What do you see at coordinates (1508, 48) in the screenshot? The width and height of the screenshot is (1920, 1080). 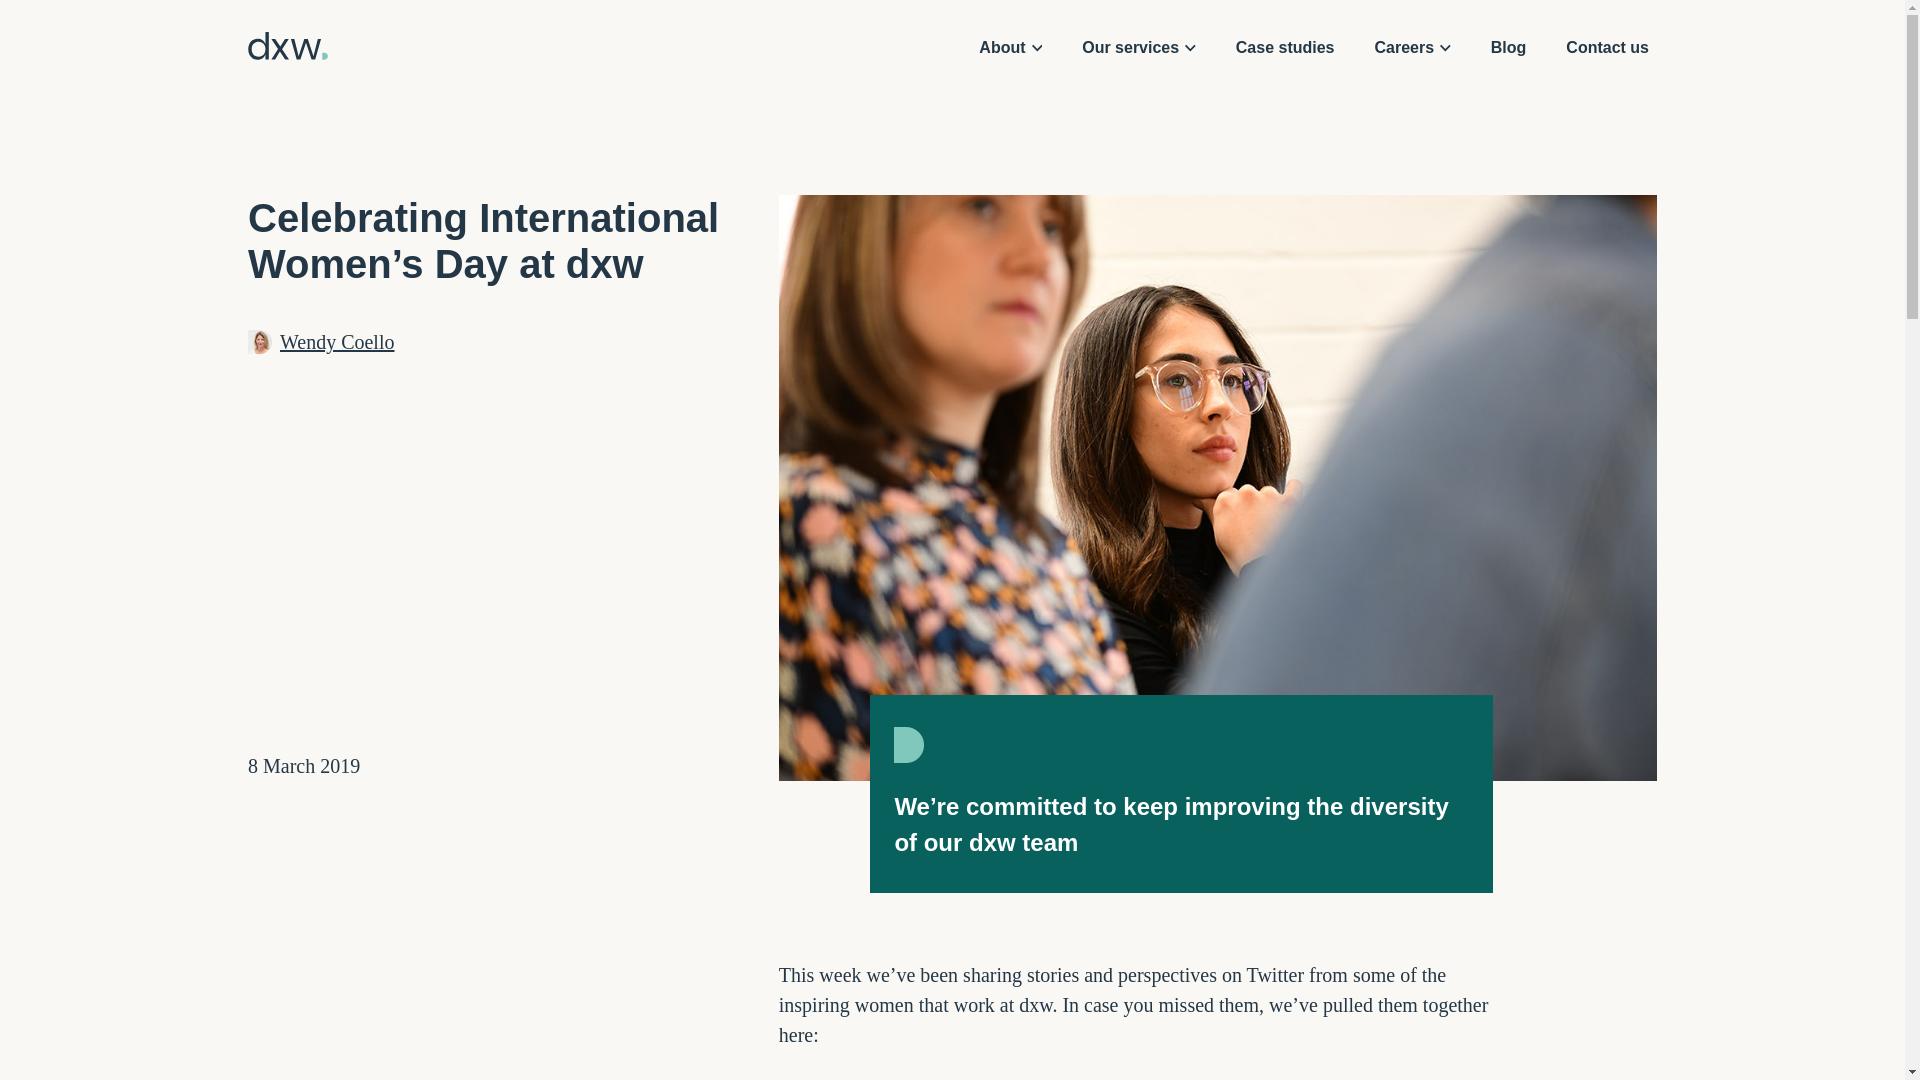 I see `Blog` at bounding box center [1508, 48].